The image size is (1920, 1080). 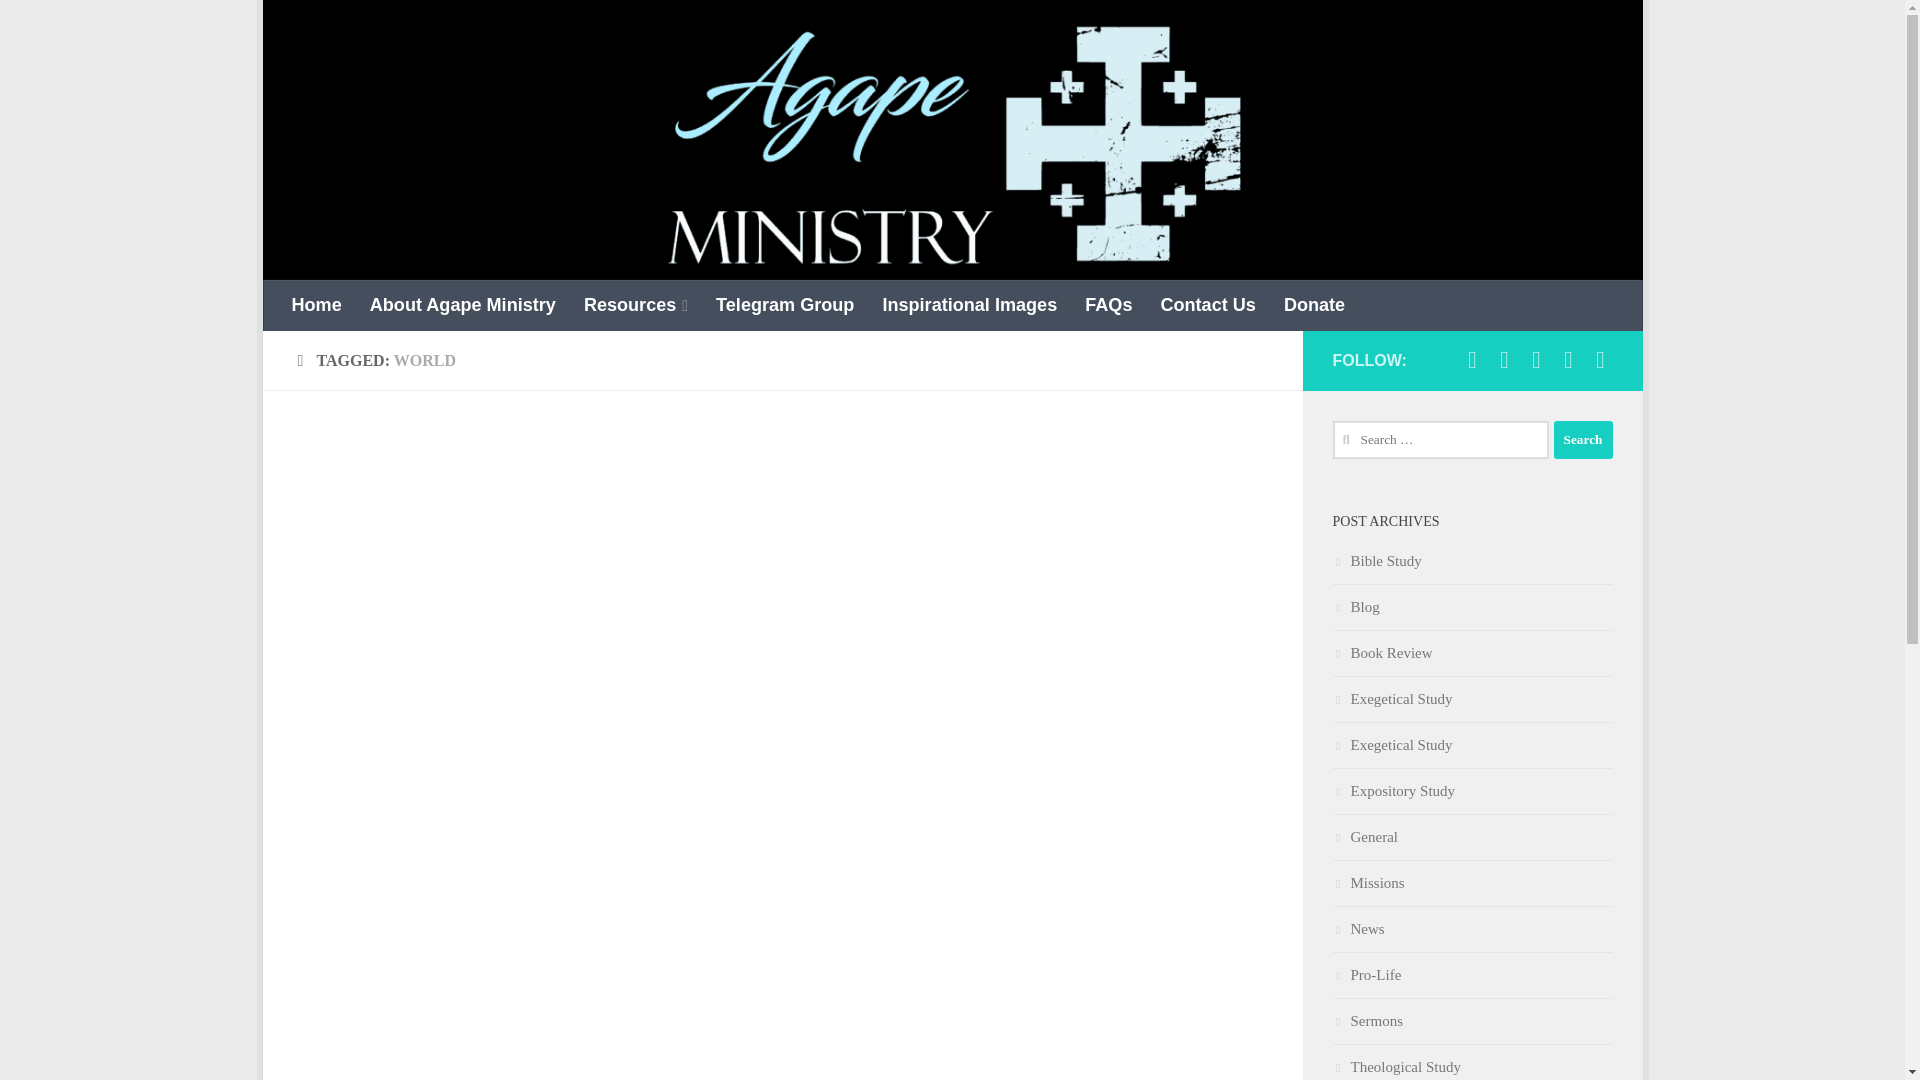 What do you see at coordinates (1600, 359) in the screenshot?
I see `Follow us on TinyChat` at bounding box center [1600, 359].